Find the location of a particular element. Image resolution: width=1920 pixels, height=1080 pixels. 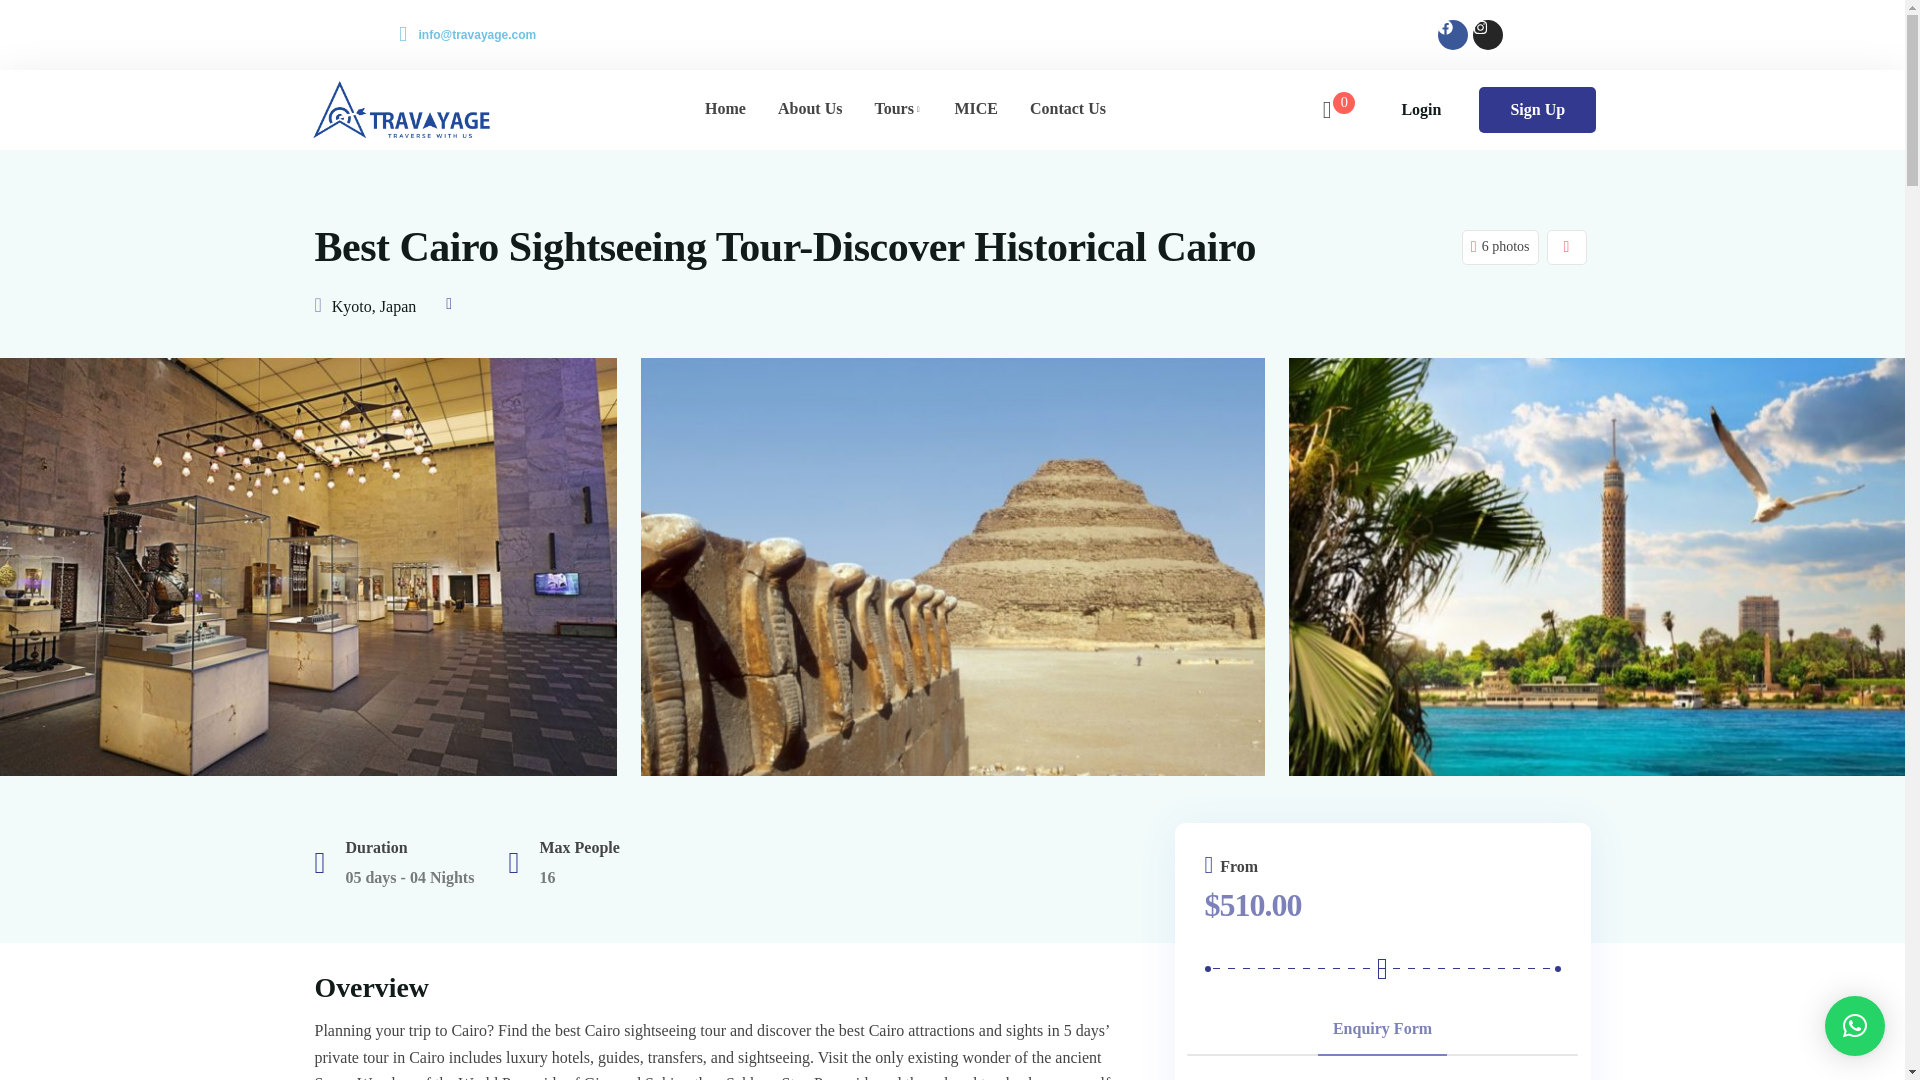

Contact Us is located at coordinates (1067, 108).